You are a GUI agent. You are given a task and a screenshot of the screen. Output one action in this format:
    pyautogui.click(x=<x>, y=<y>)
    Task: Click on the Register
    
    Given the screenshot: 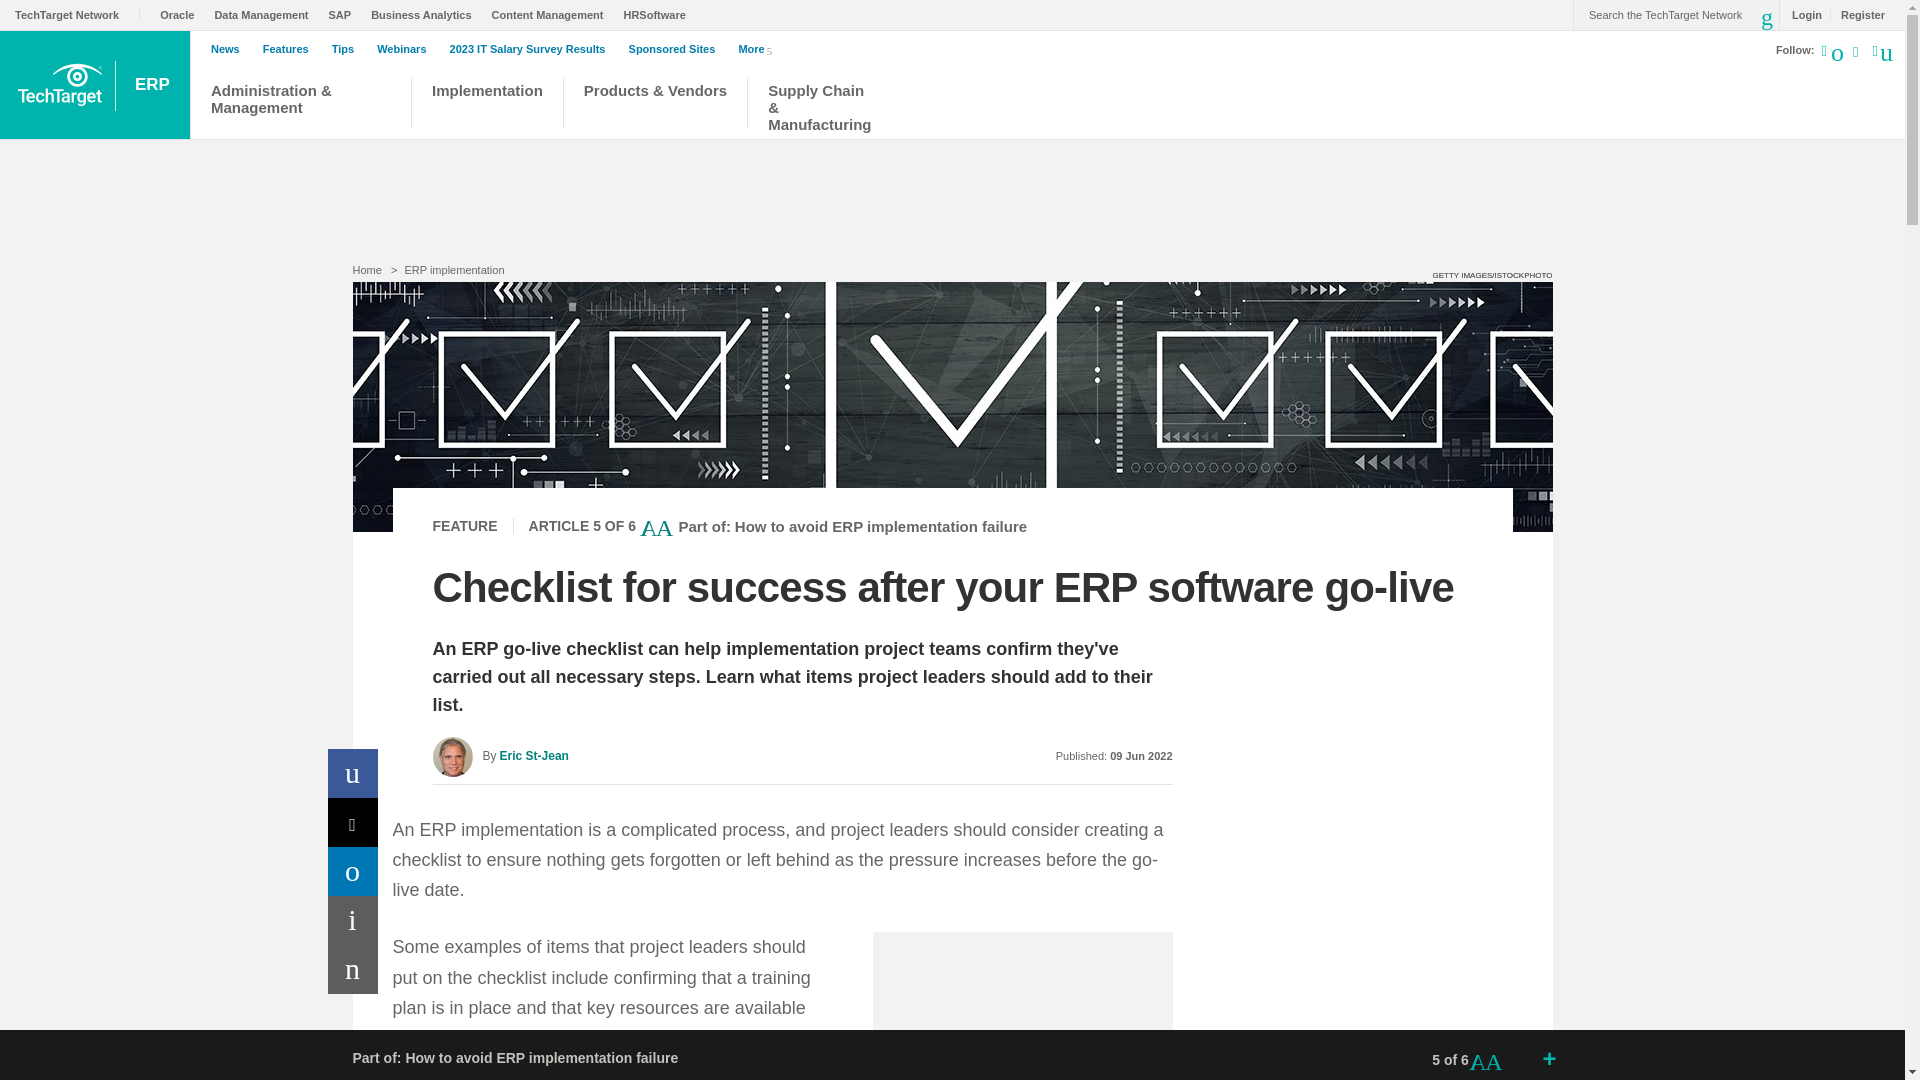 What is the action you would take?
    pyautogui.click(x=1857, y=14)
    